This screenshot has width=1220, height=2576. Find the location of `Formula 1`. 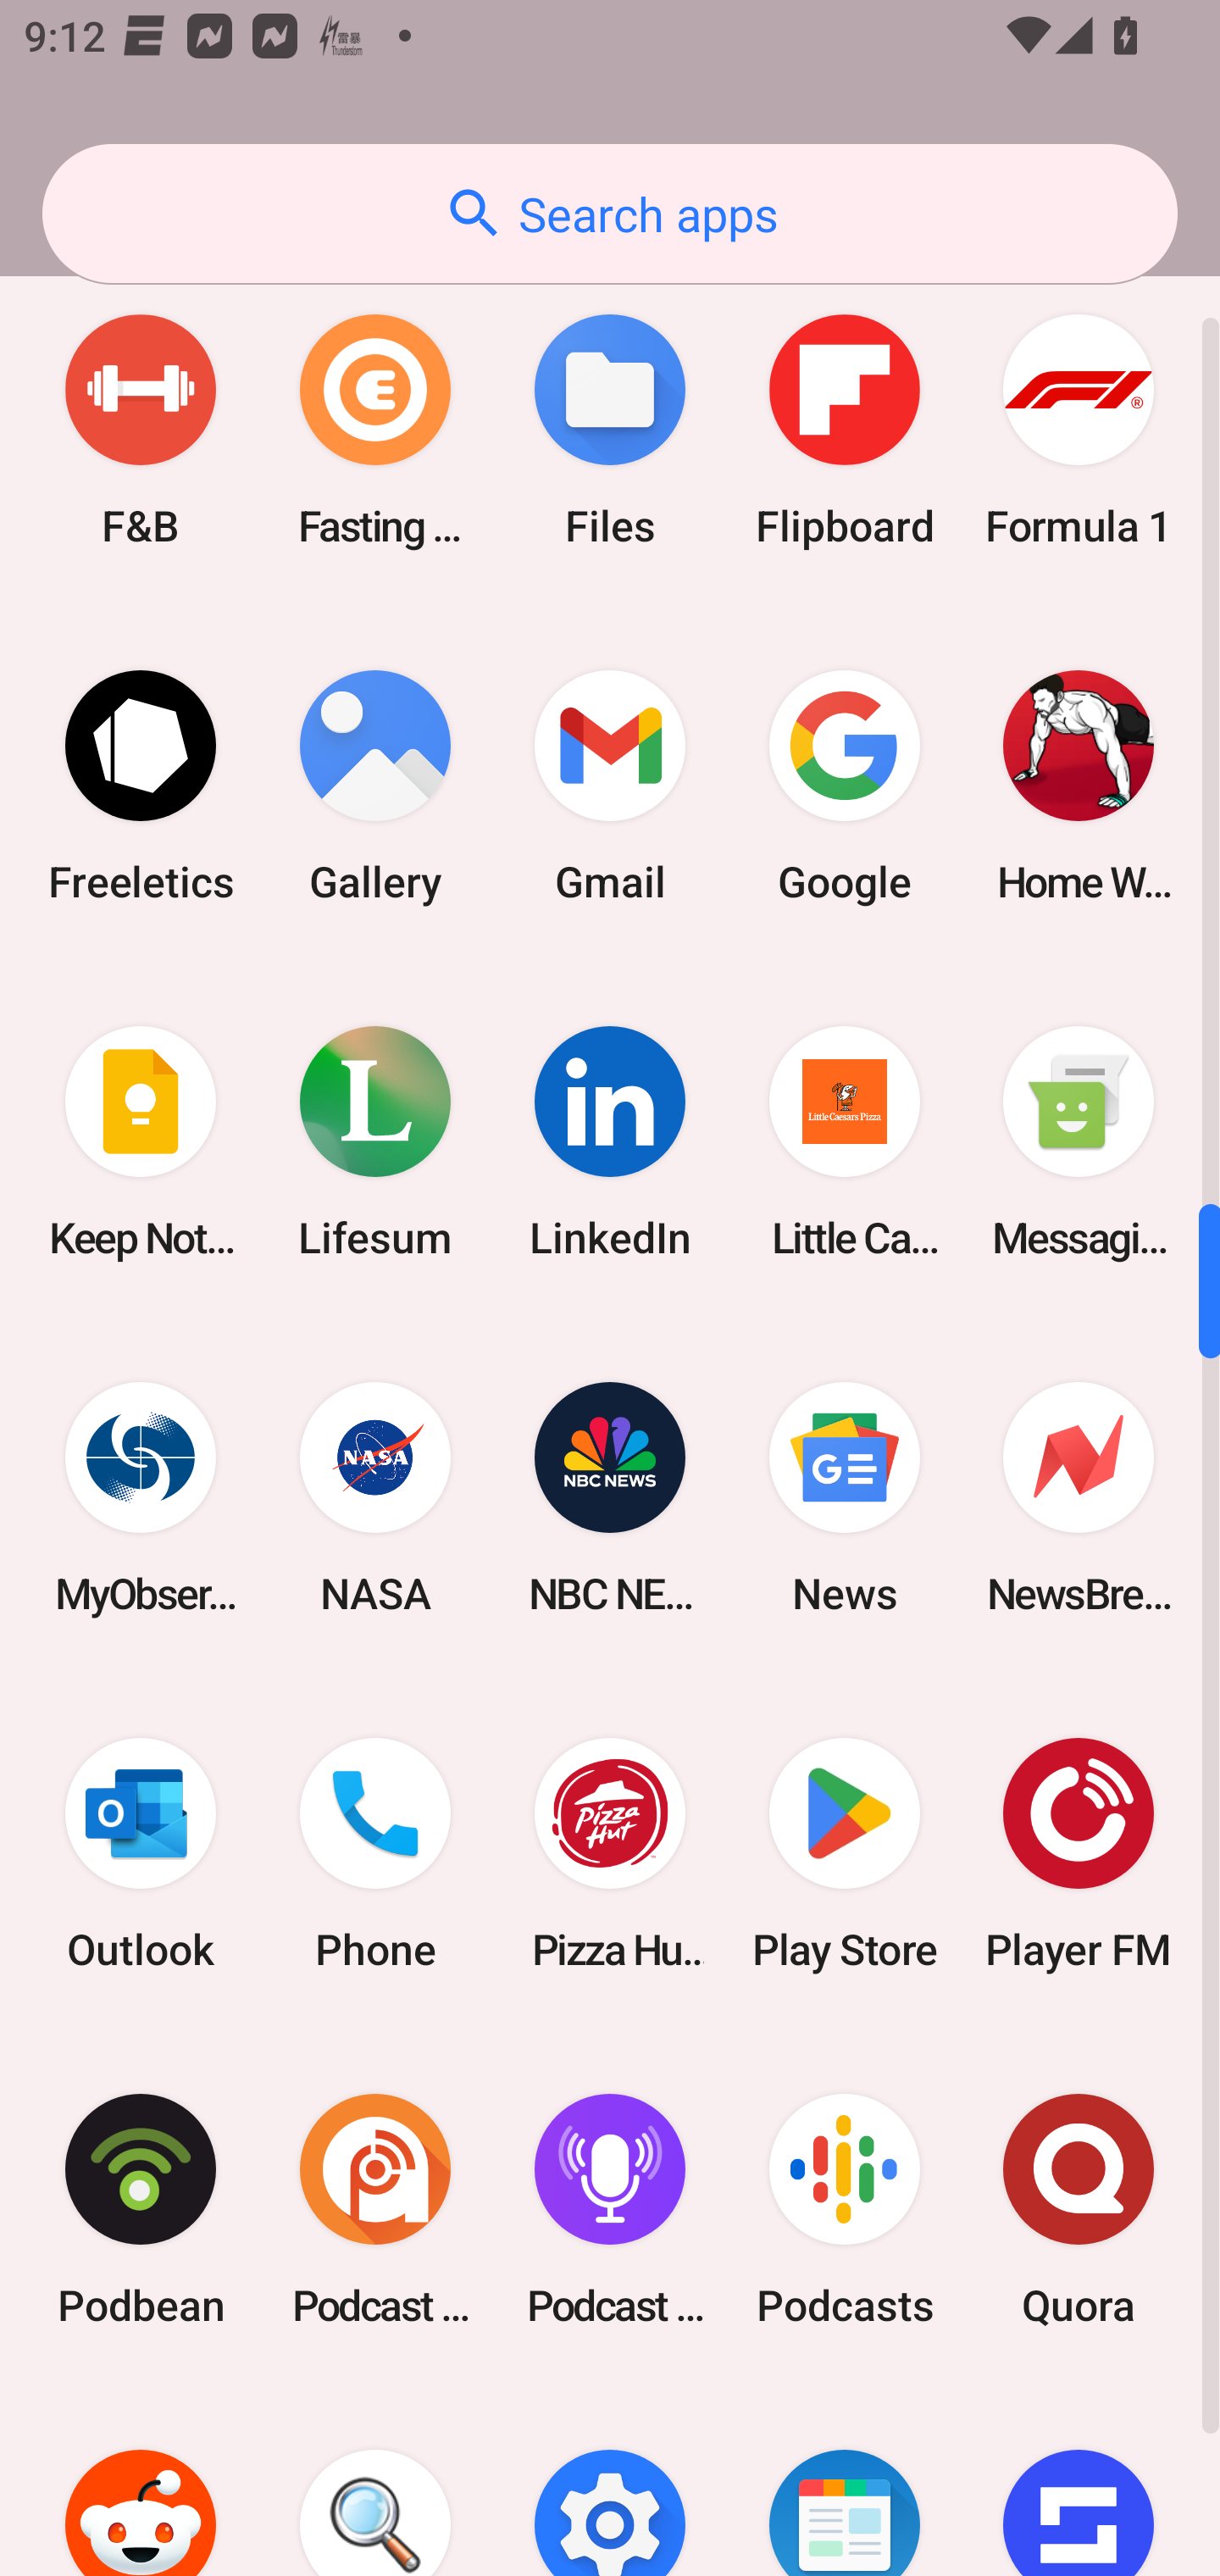

Formula 1 is located at coordinates (1079, 430).